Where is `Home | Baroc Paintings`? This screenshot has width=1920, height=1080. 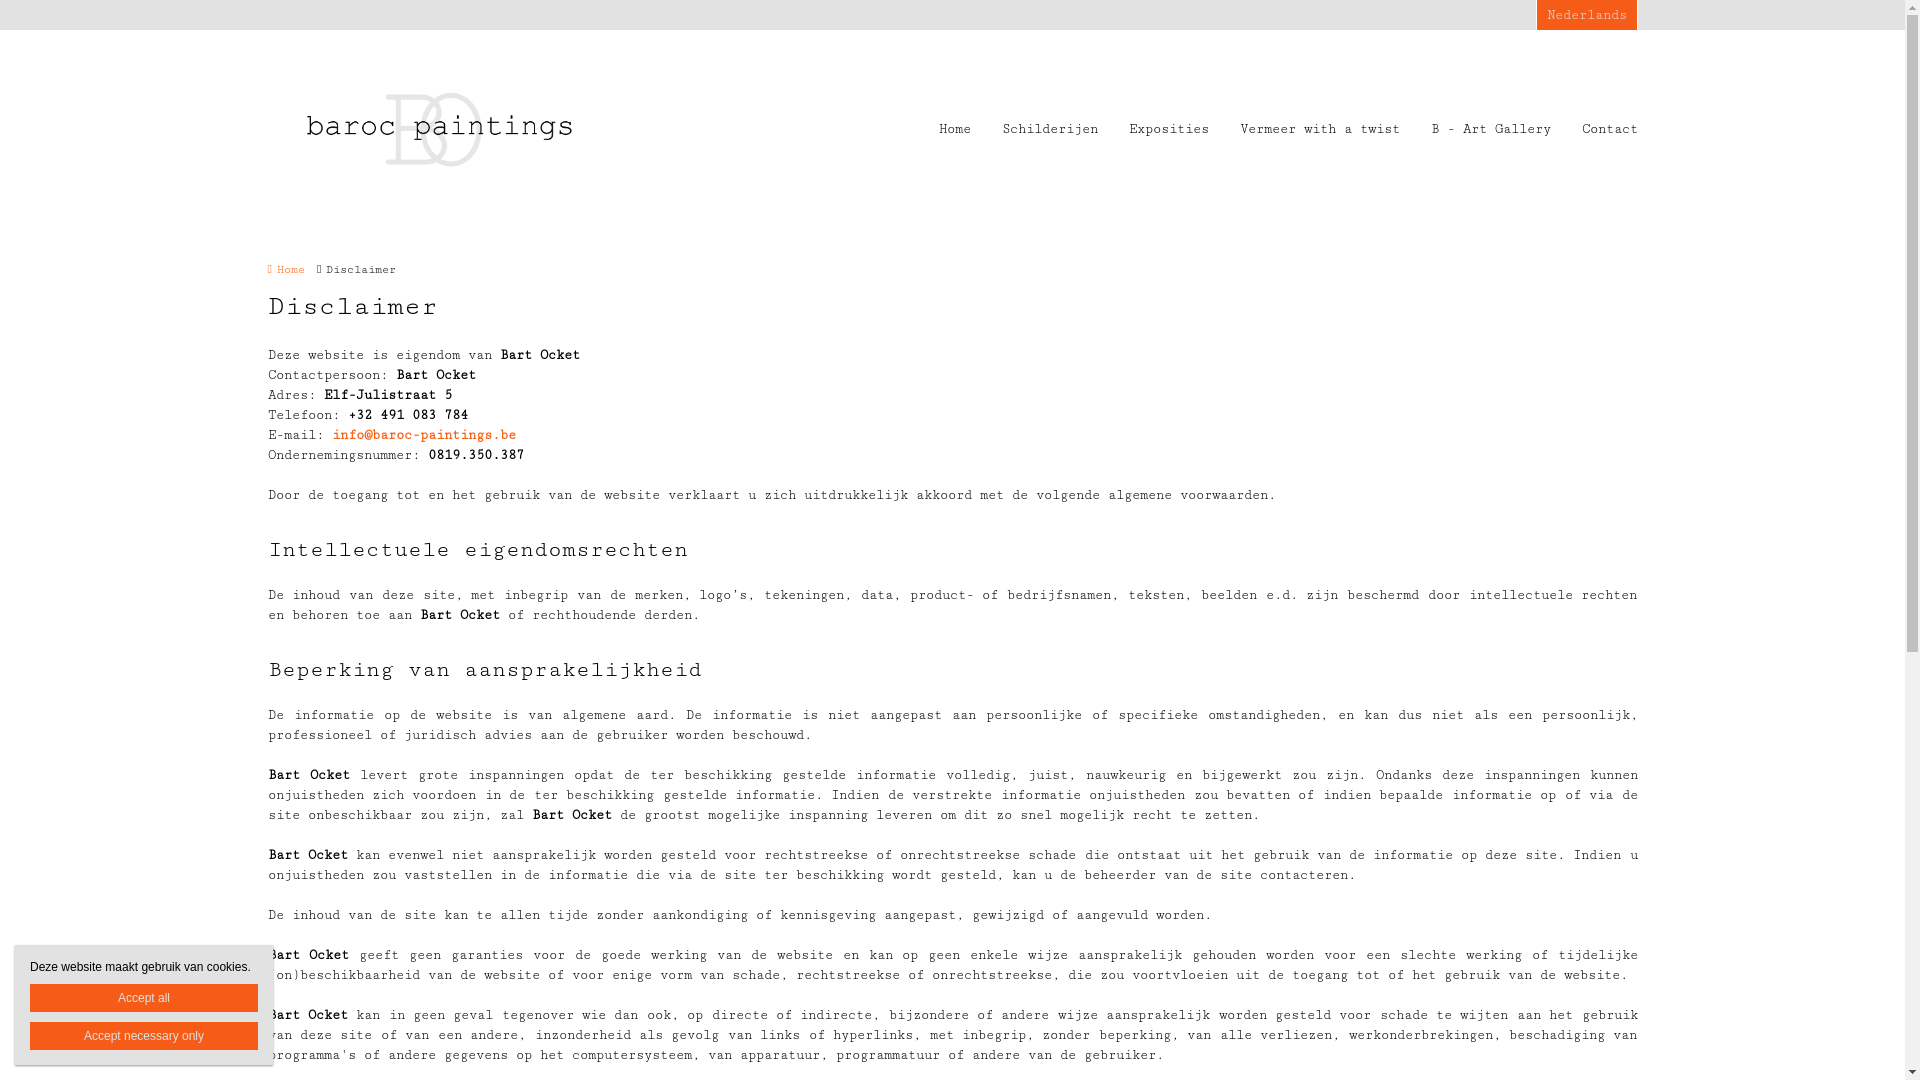 Home | Baroc Paintings is located at coordinates (438, 130).